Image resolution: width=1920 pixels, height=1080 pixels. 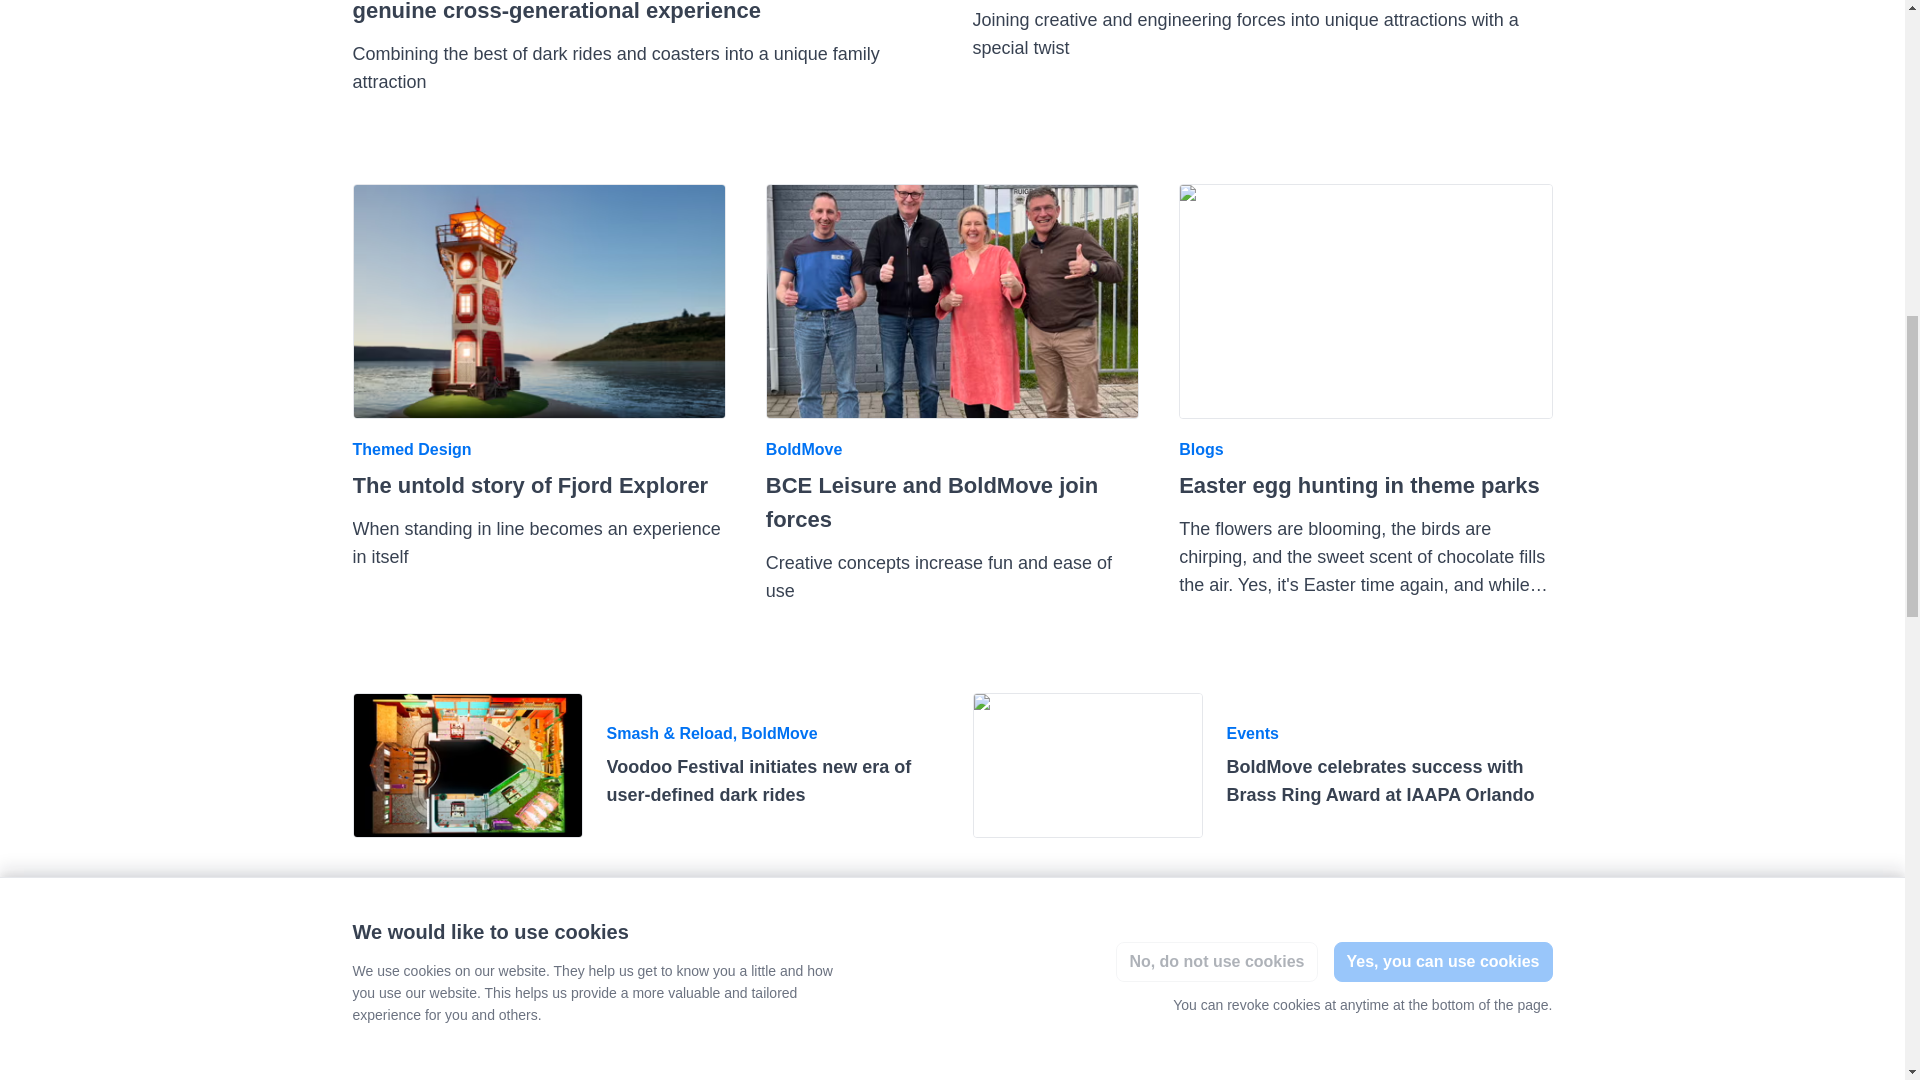 What do you see at coordinates (632, 898) in the screenshot?
I see `Events` at bounding box center [632, 898].